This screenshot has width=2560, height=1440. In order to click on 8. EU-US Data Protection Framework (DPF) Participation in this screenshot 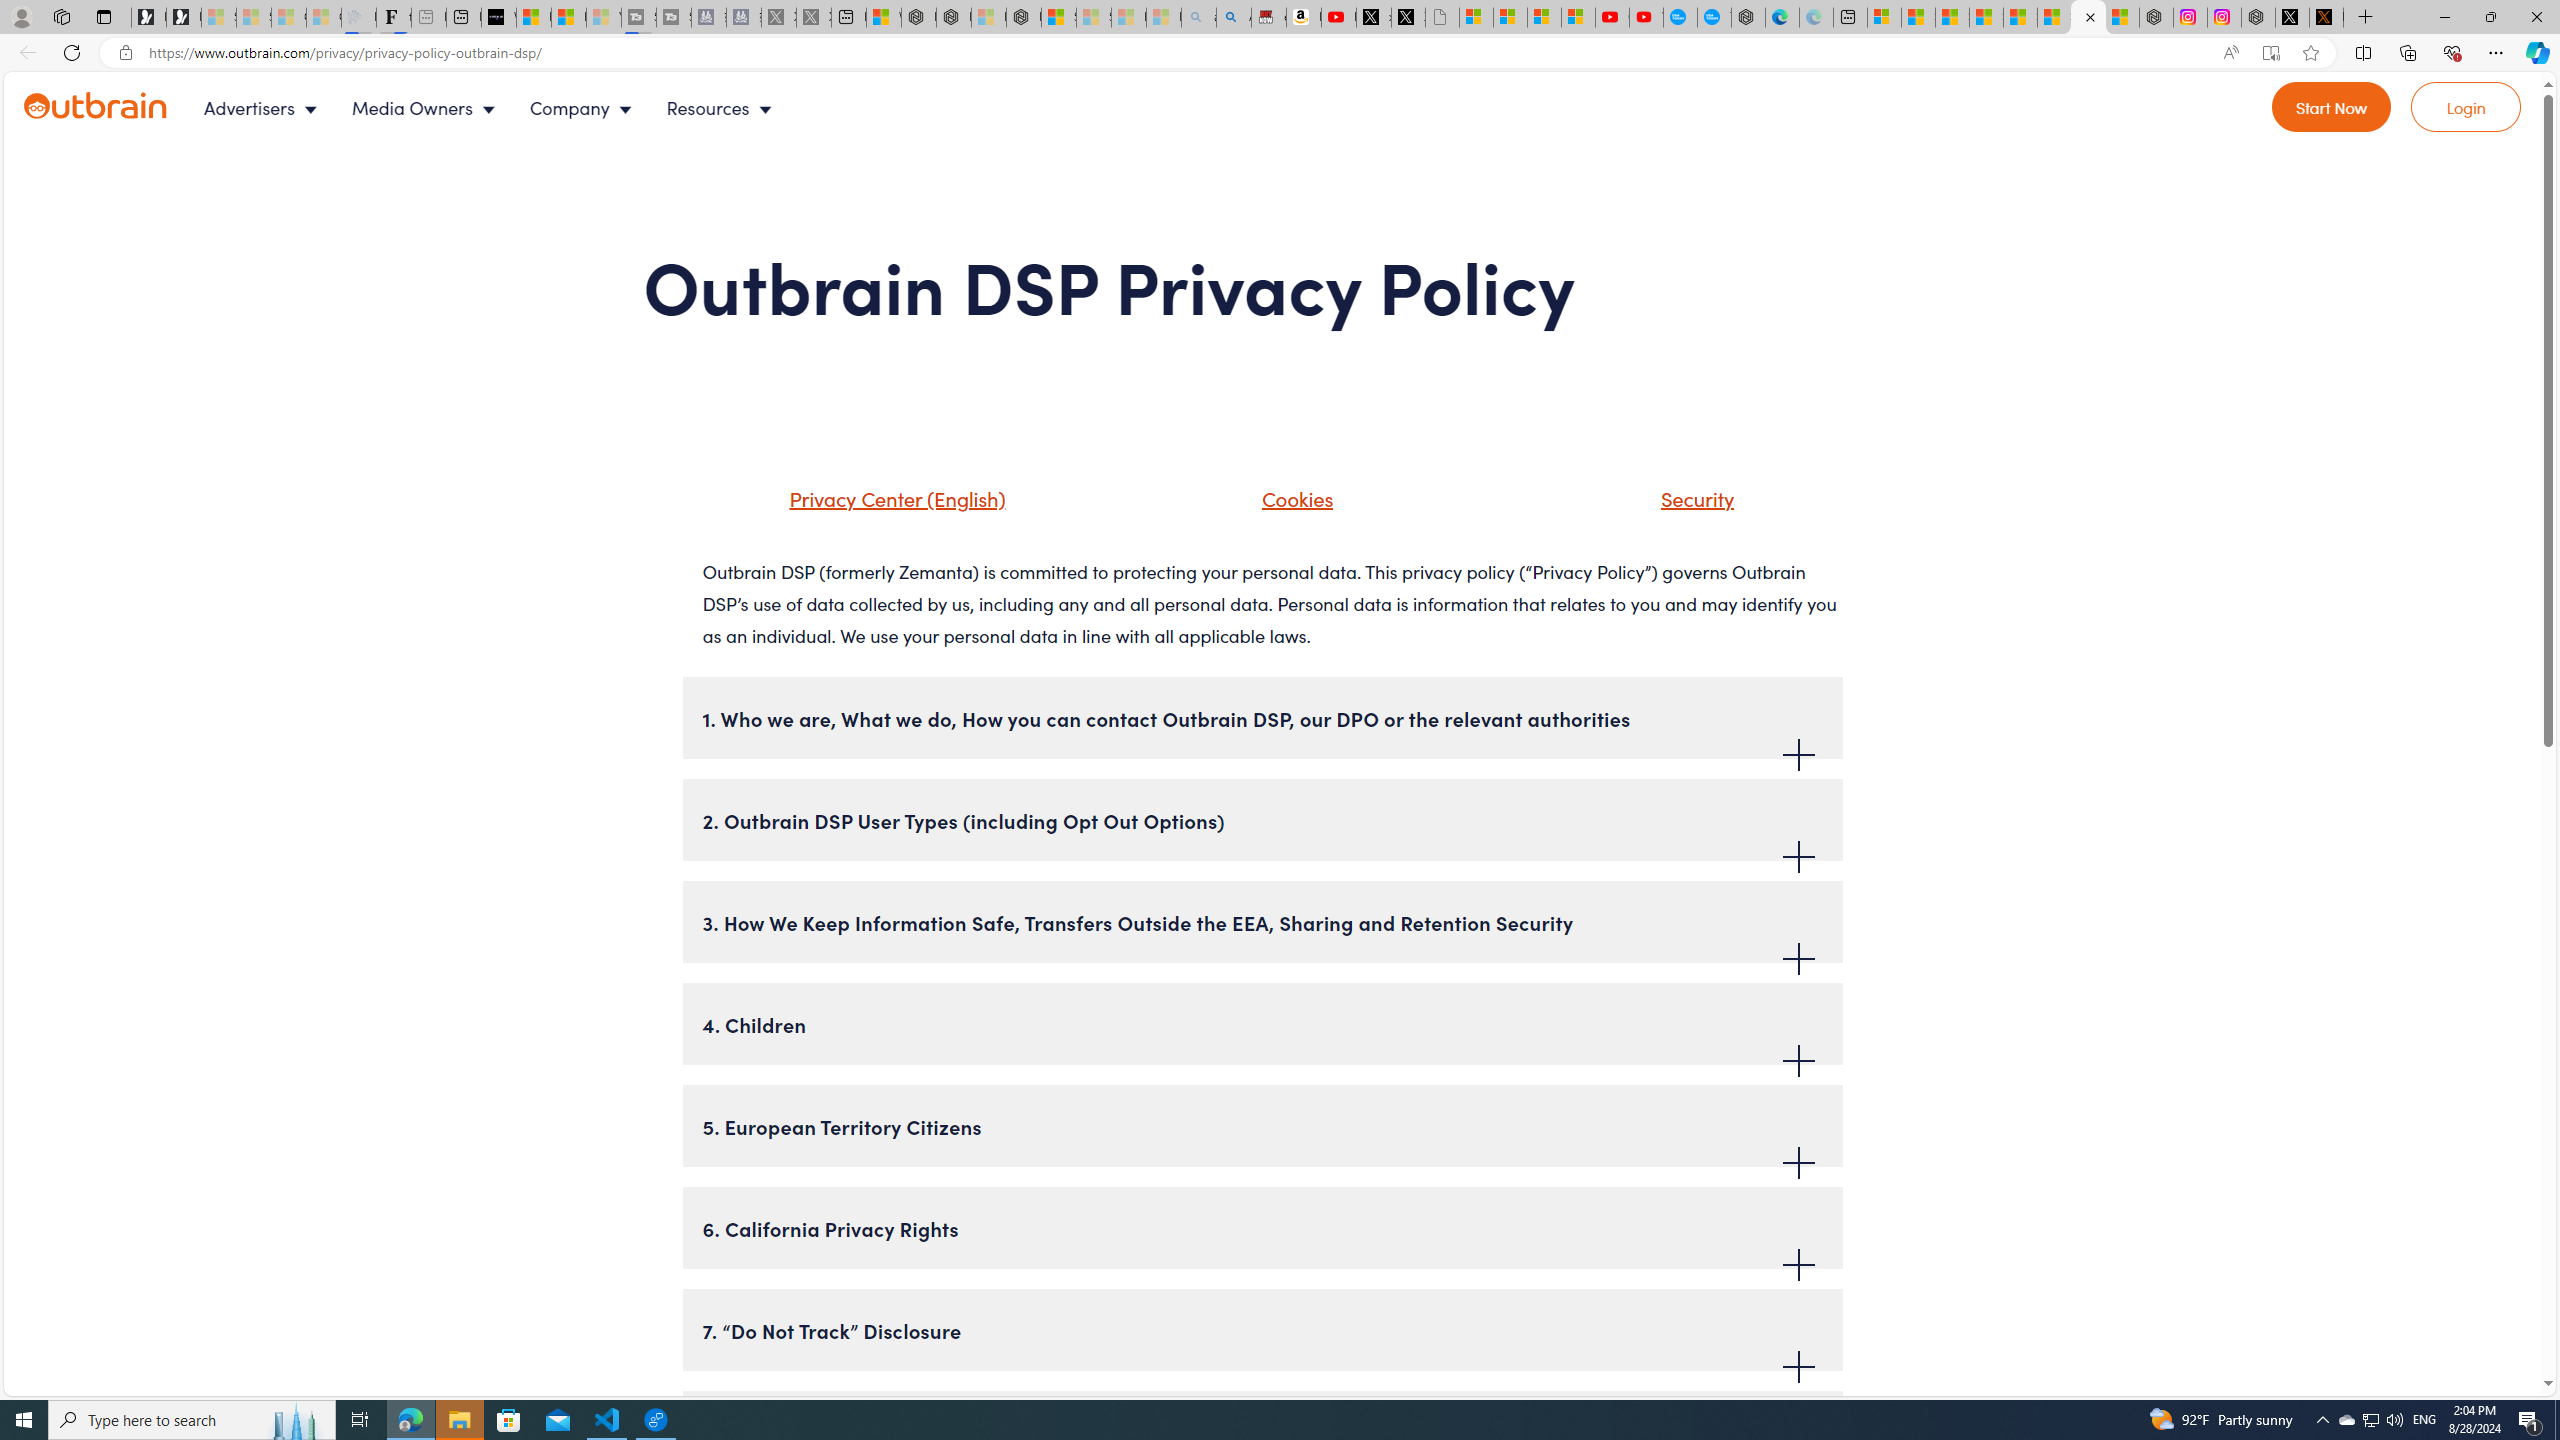, I will do `click(1262, 1432)`.